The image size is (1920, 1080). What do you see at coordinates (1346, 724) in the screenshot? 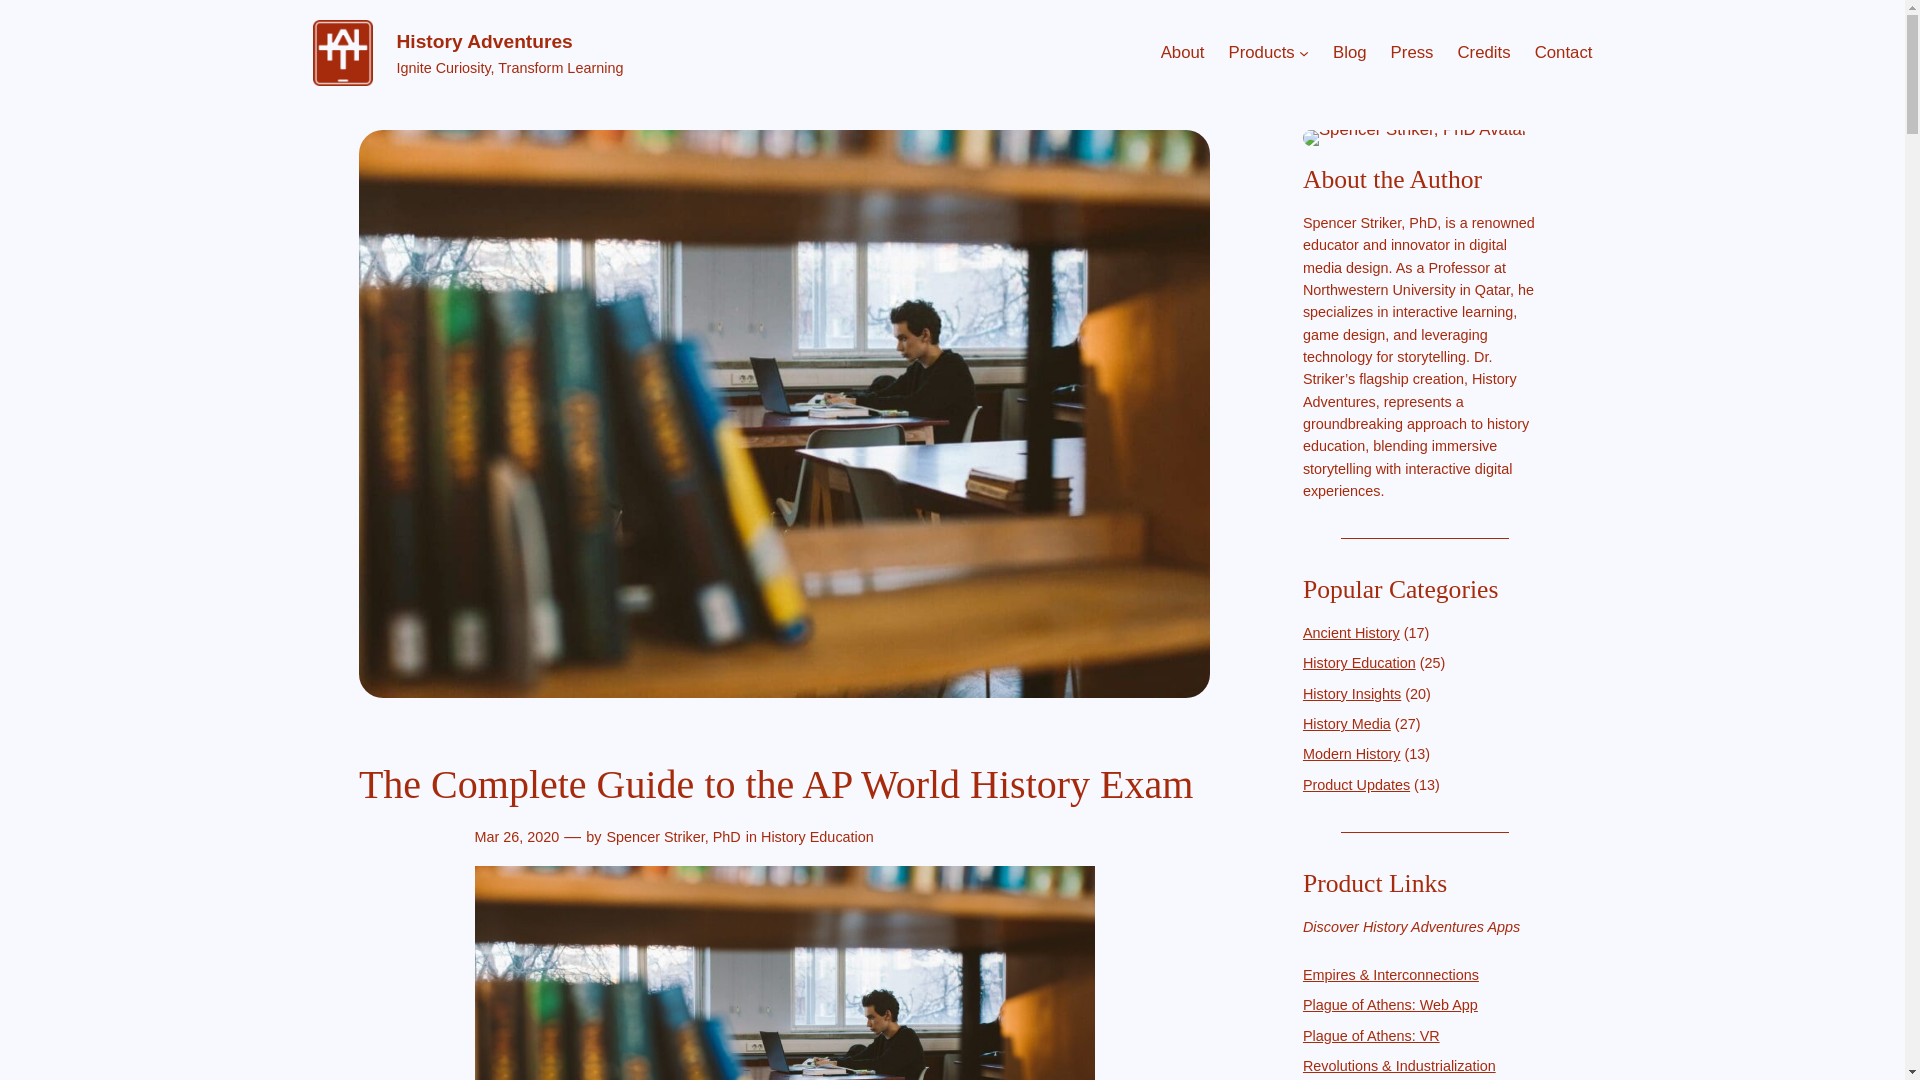
I see `History Media` at bounding box center [1346, 724].